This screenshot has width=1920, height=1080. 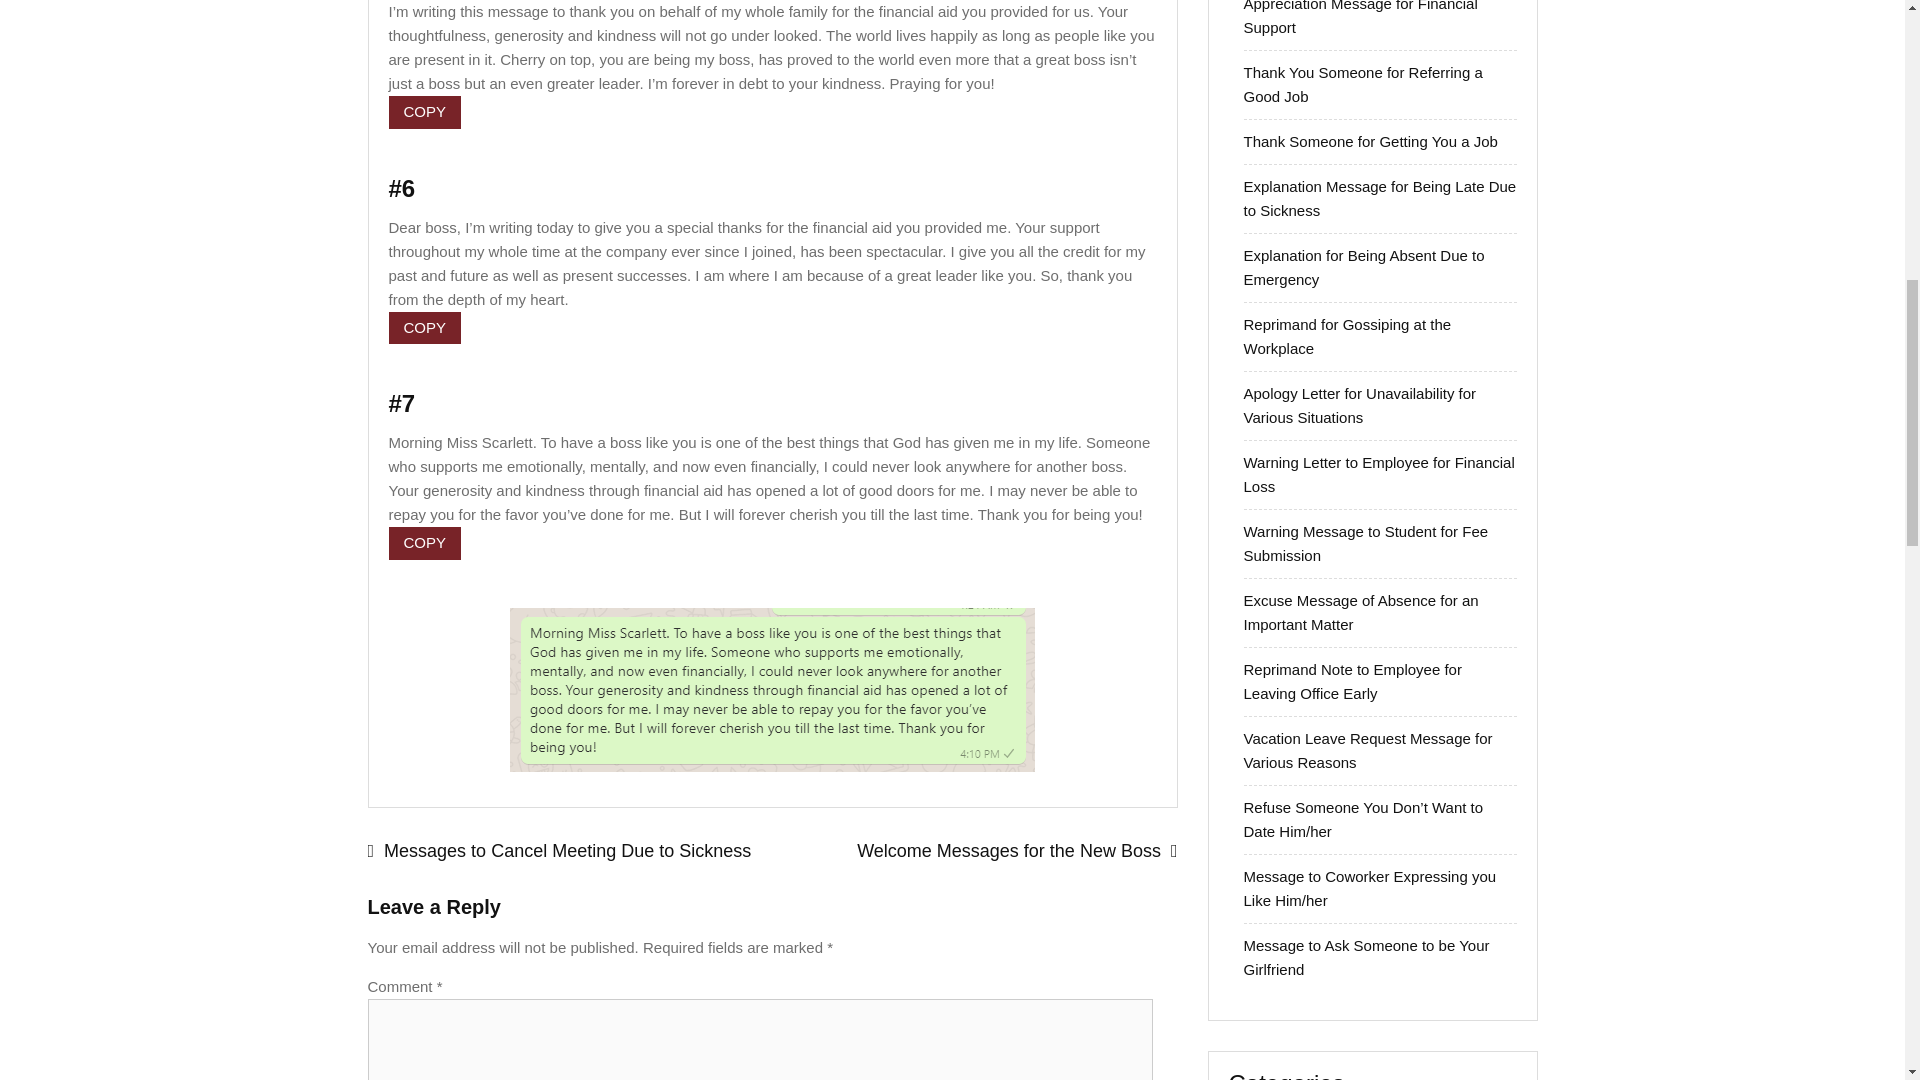 I want to click on Welcome Messages for the New Boss, so click(x=974, y=852).